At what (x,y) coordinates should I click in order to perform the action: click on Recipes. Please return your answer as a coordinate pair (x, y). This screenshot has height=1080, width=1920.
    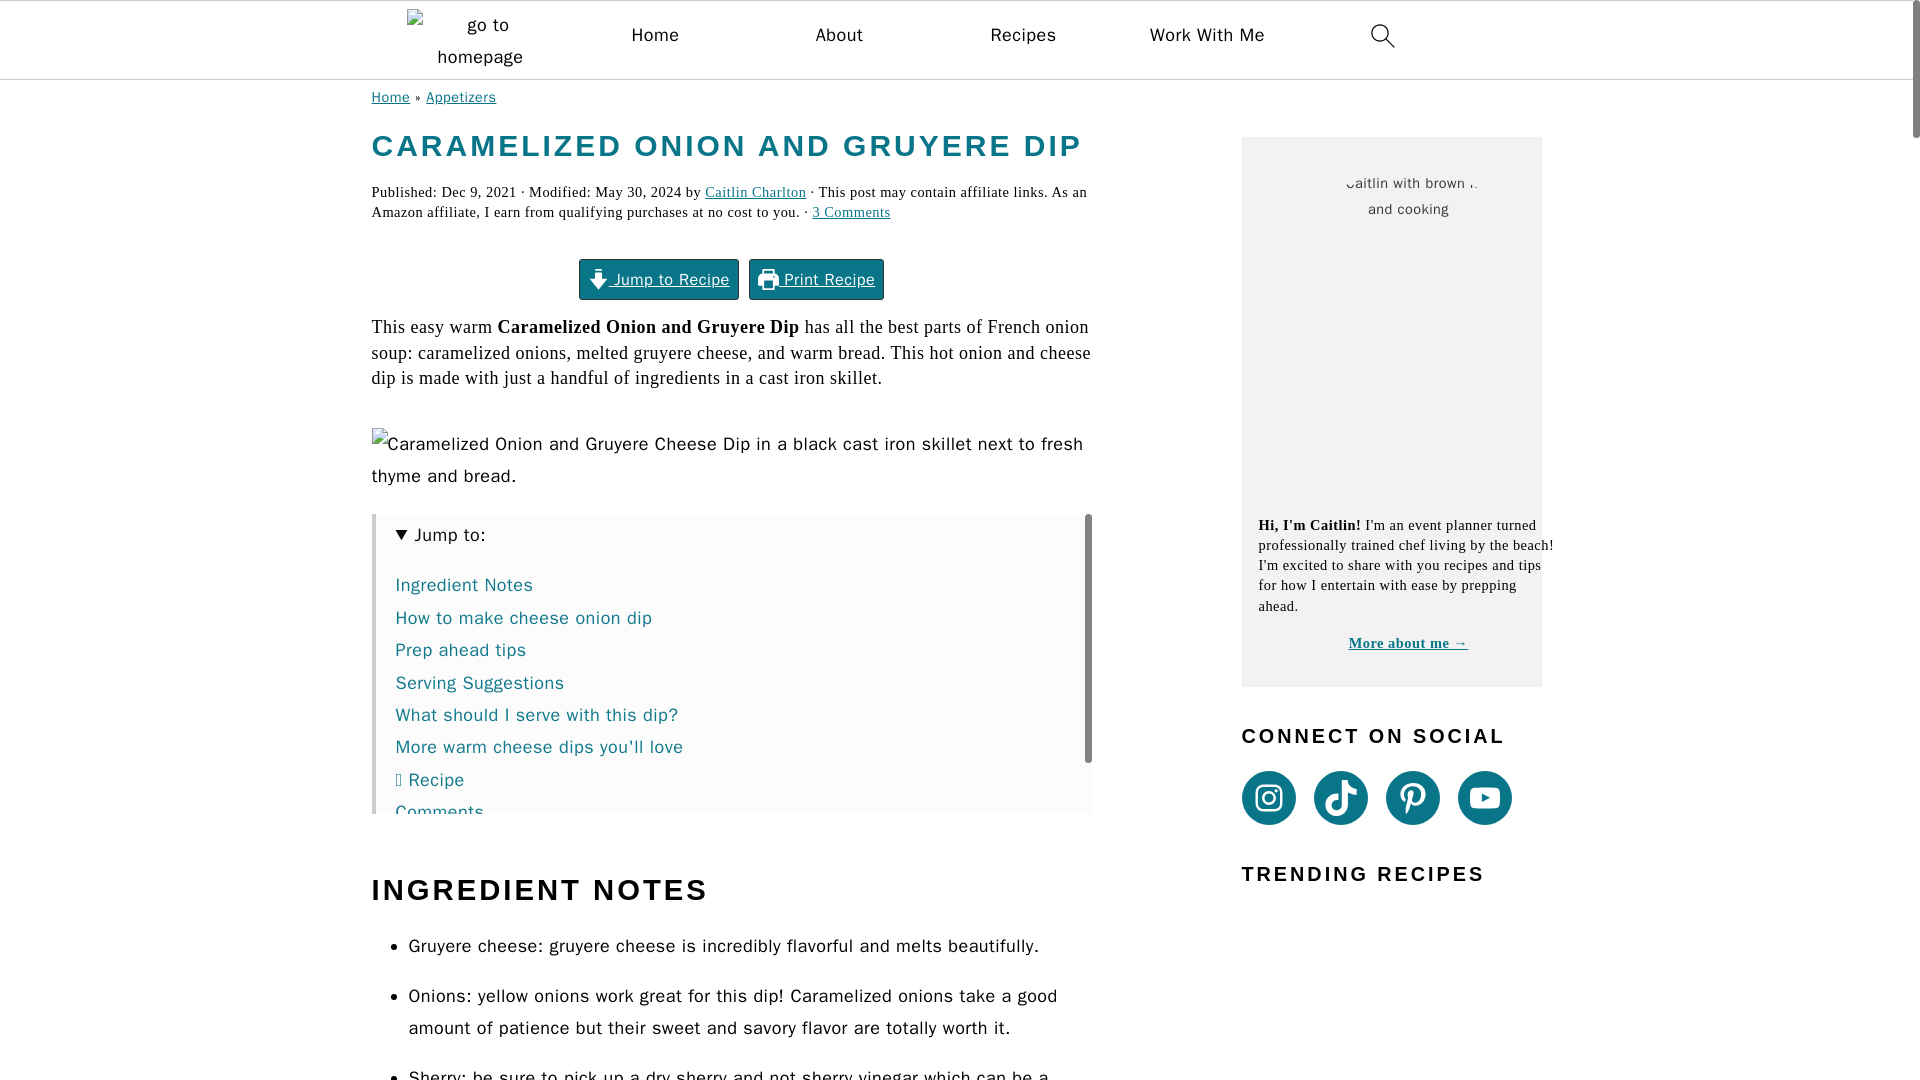
    Looking at the image, I should click on (1023, 36).